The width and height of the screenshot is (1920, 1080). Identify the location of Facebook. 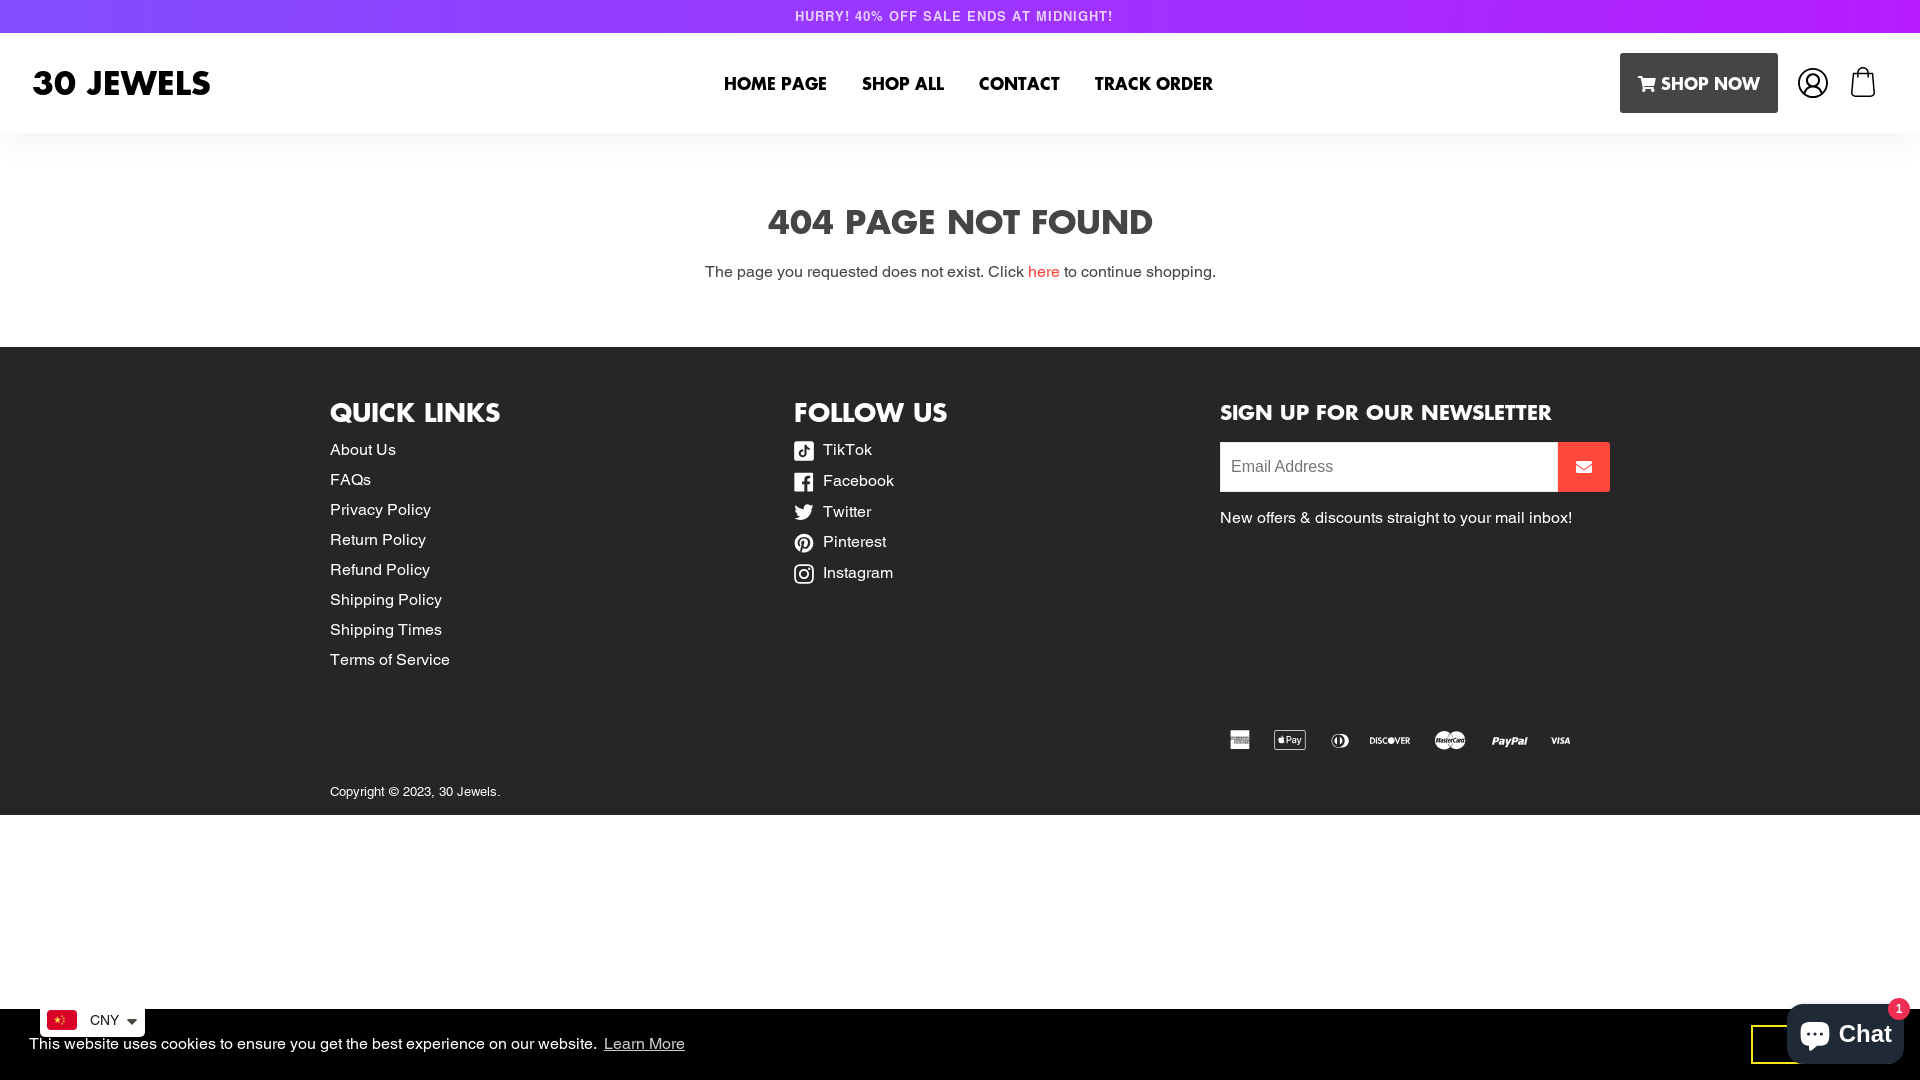
(844, 480).